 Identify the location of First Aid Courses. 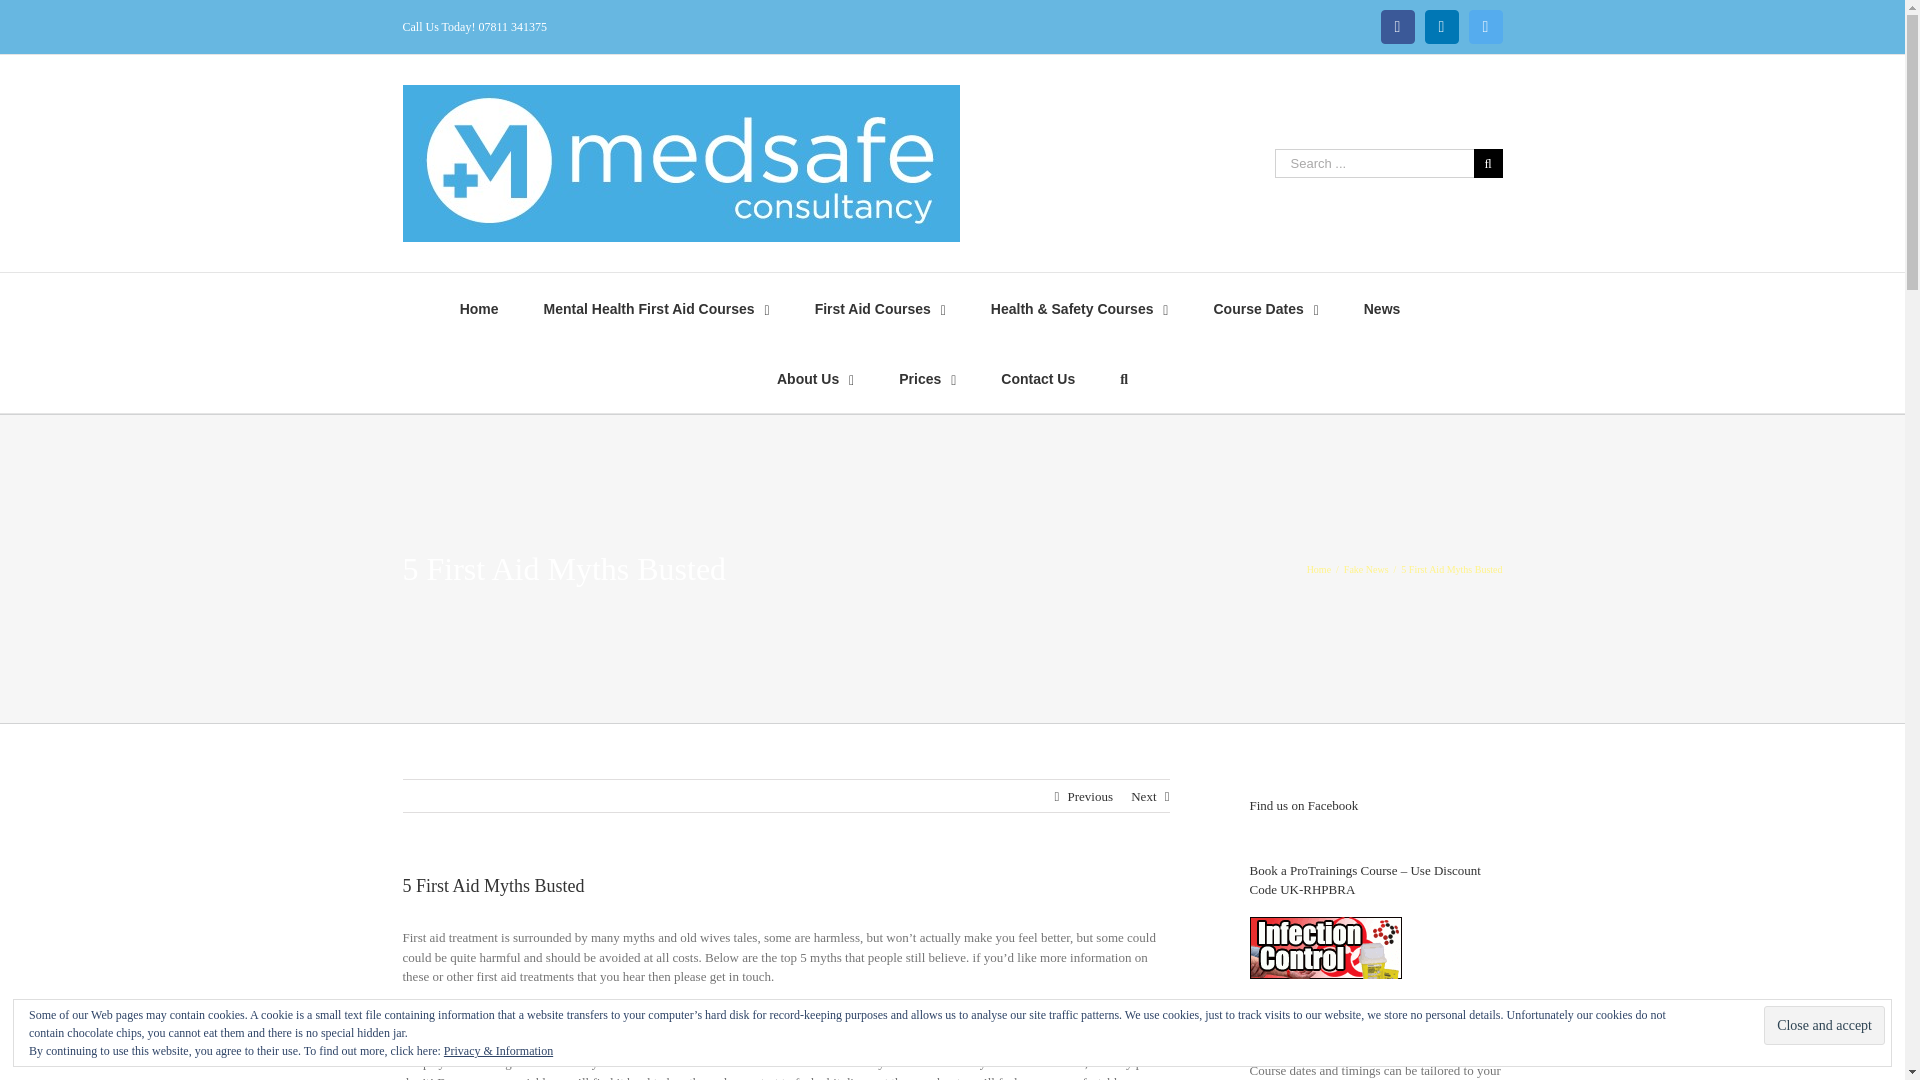
(880, 308).